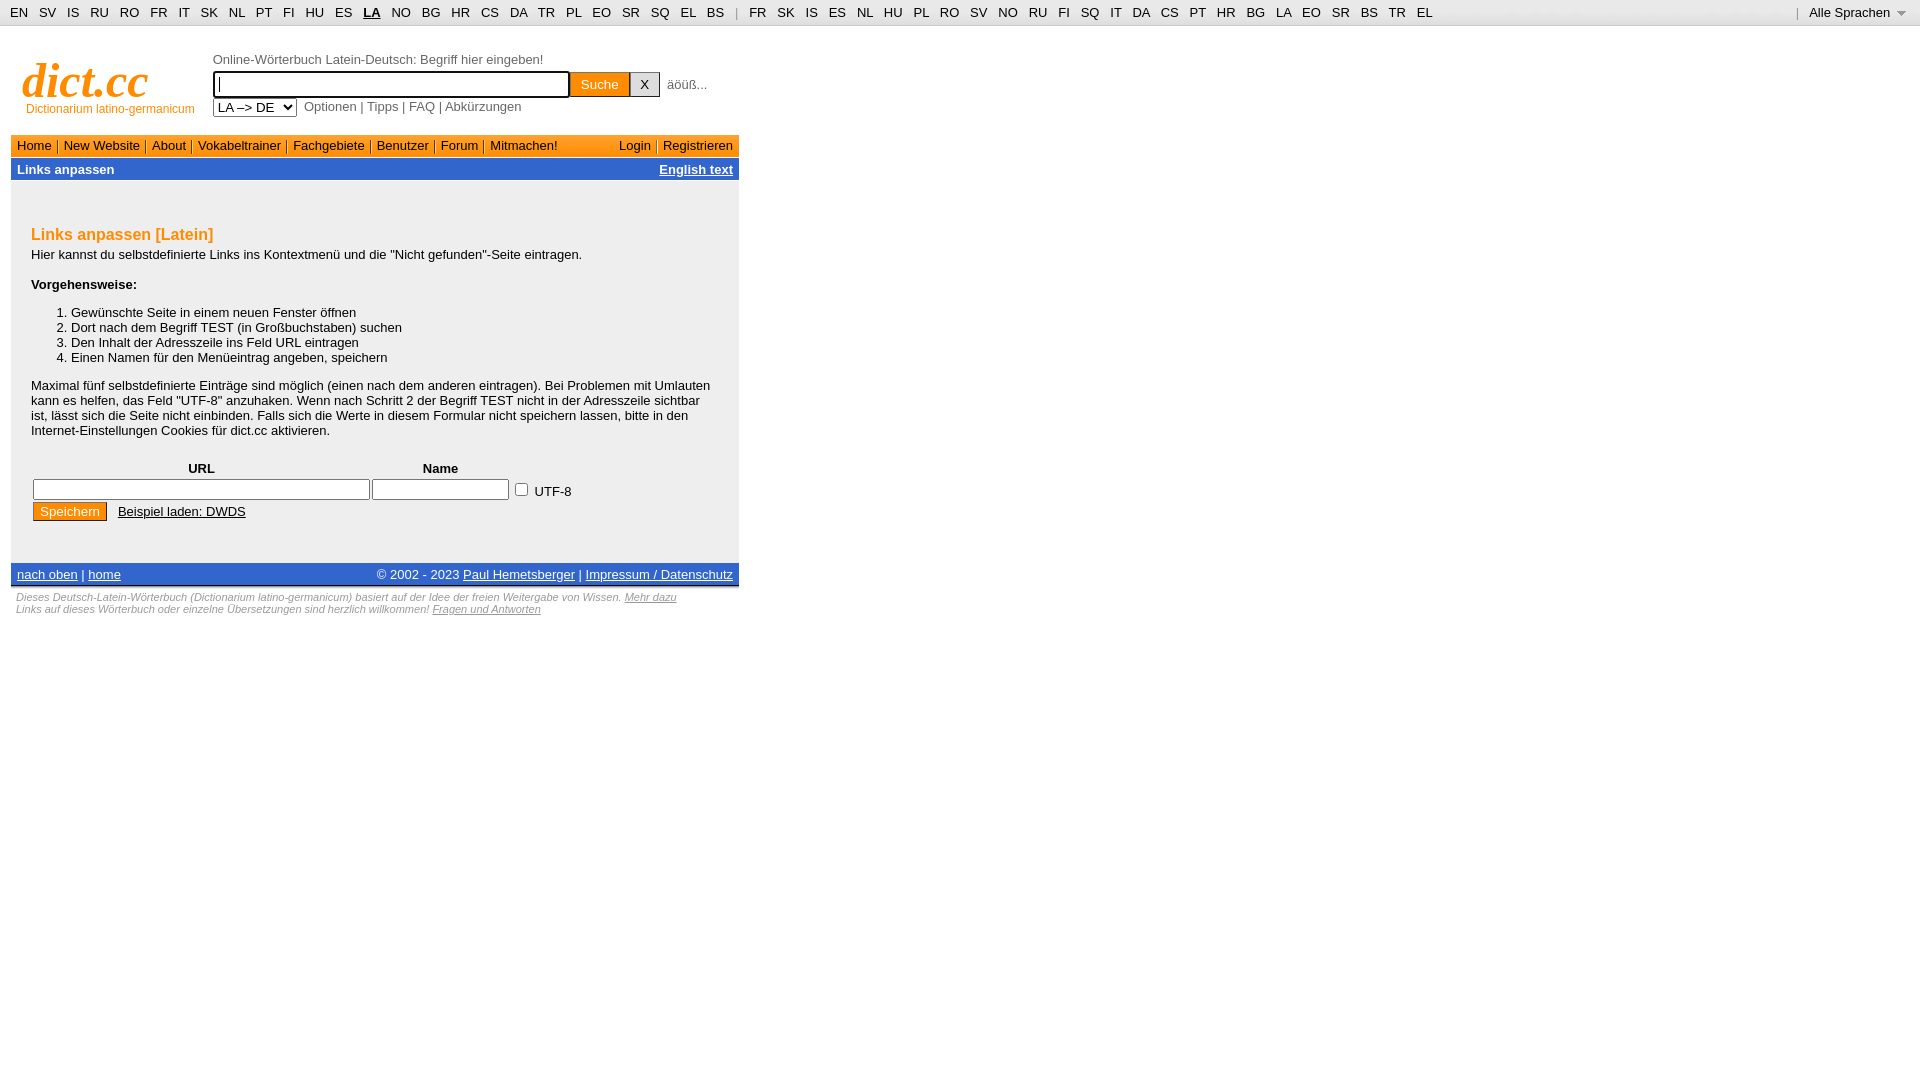  I want to click on Mehr dazu, so click(651, 597).